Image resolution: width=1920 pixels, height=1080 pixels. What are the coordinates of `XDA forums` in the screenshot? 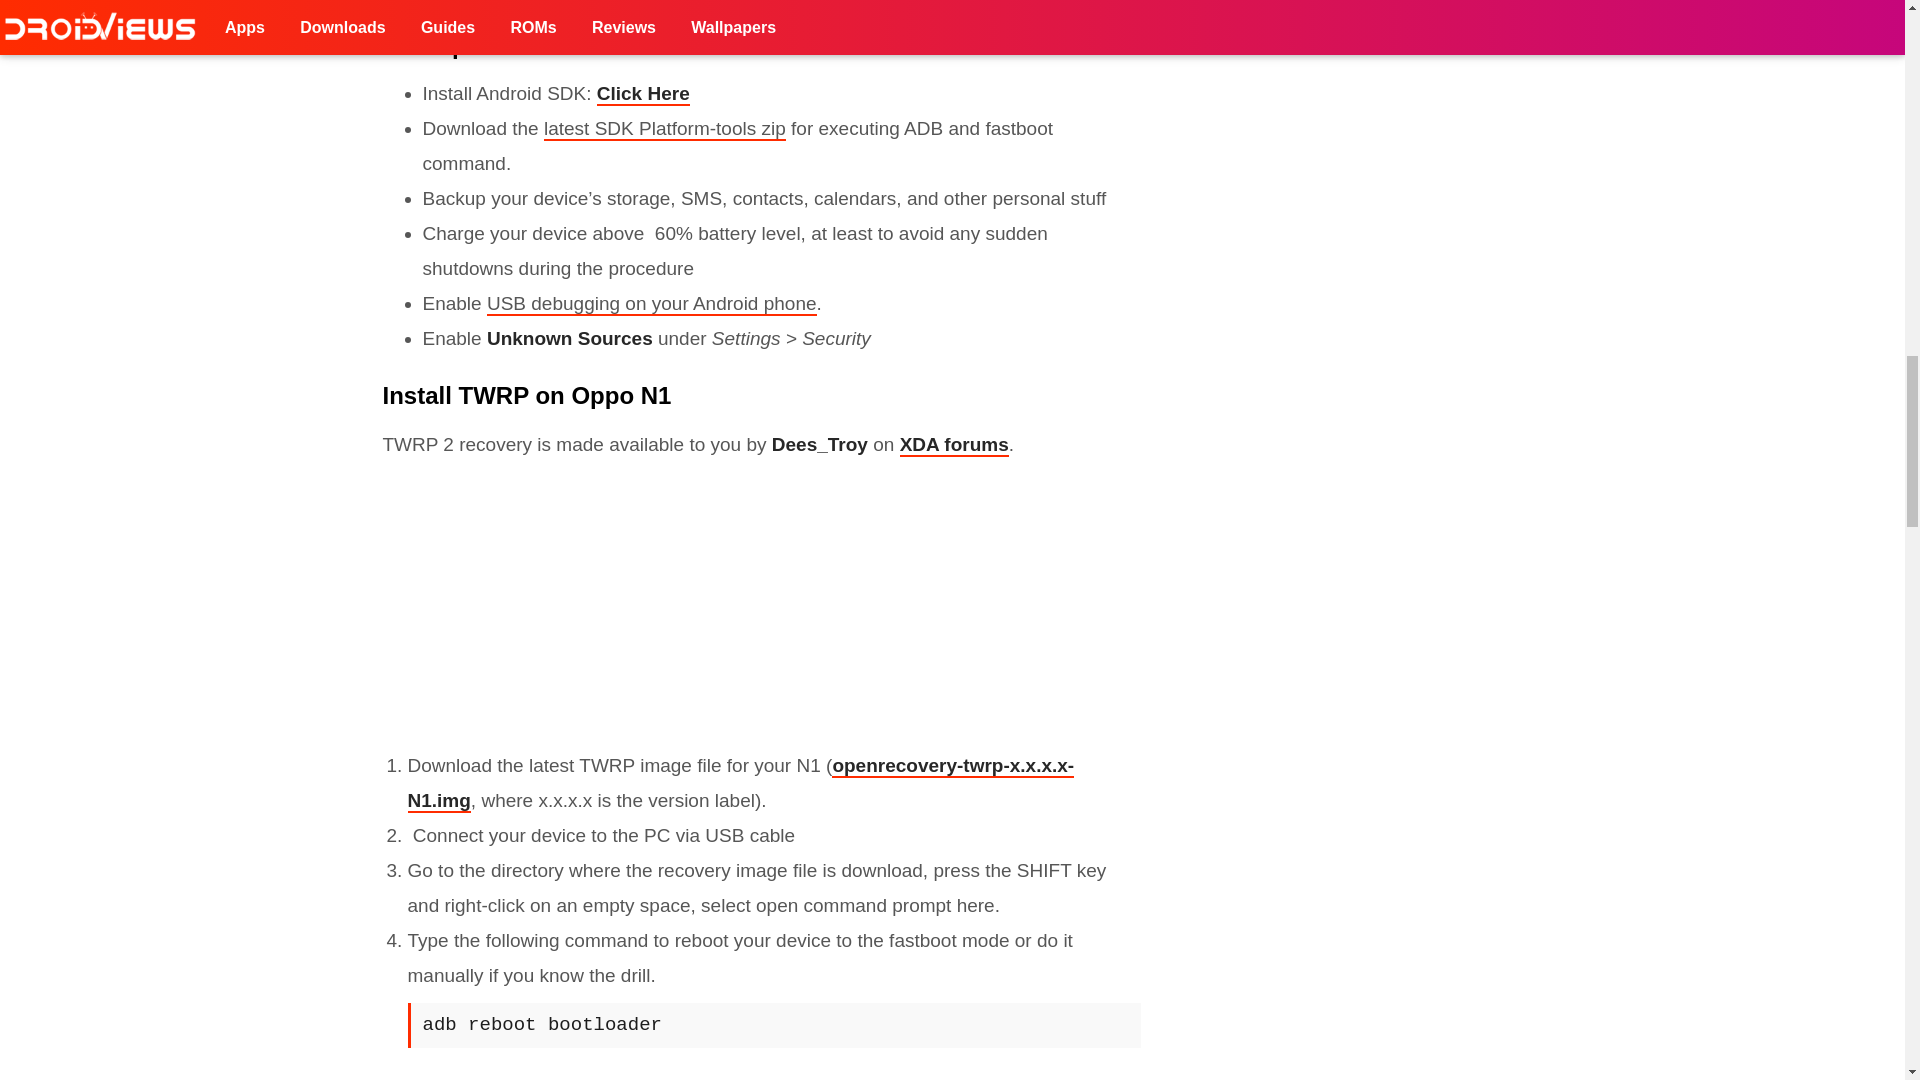 It's located at (954, 445).